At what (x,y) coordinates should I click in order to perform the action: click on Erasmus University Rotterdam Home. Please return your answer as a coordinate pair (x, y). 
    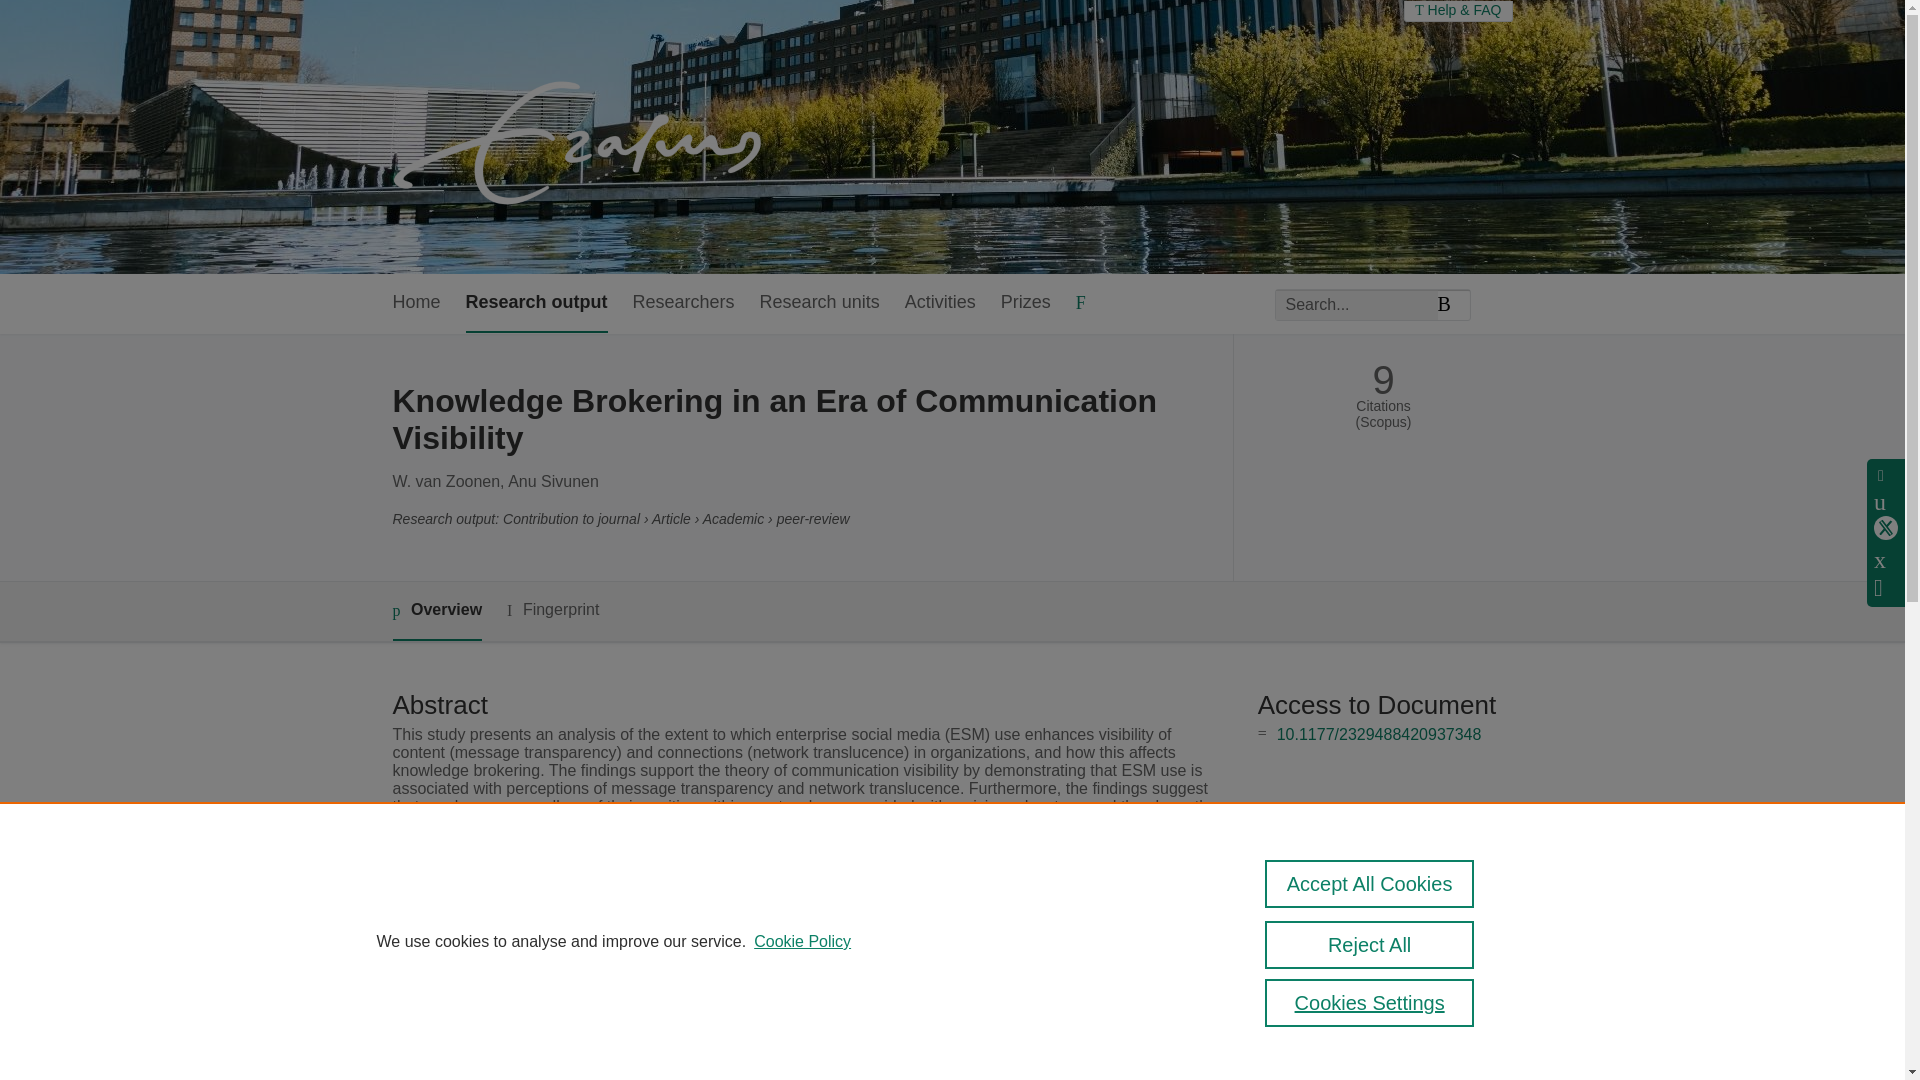
    Looking at the image, I should click on (581, 136).